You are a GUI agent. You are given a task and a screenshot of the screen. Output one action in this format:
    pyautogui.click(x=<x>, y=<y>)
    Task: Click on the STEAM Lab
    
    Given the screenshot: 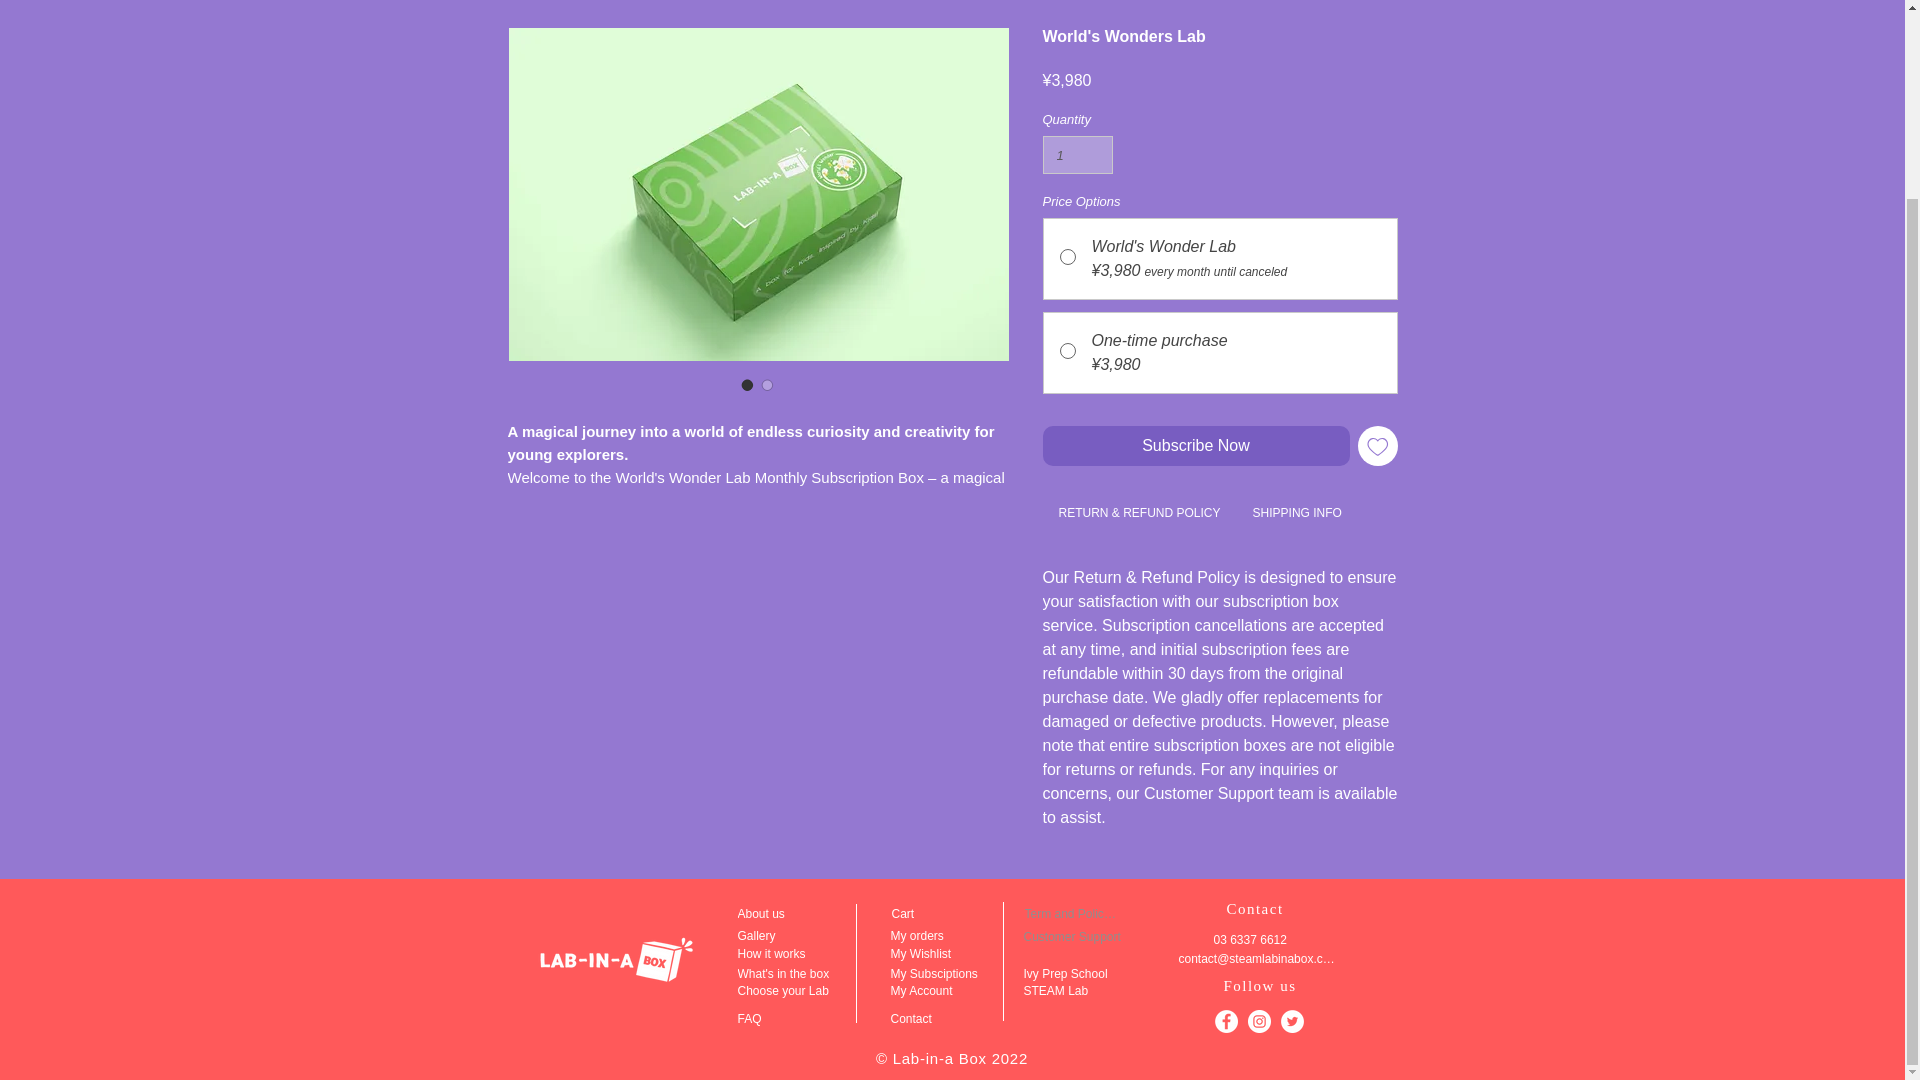 What is the action you would take?
    pyautogui.click(x=1078, y=990)
    